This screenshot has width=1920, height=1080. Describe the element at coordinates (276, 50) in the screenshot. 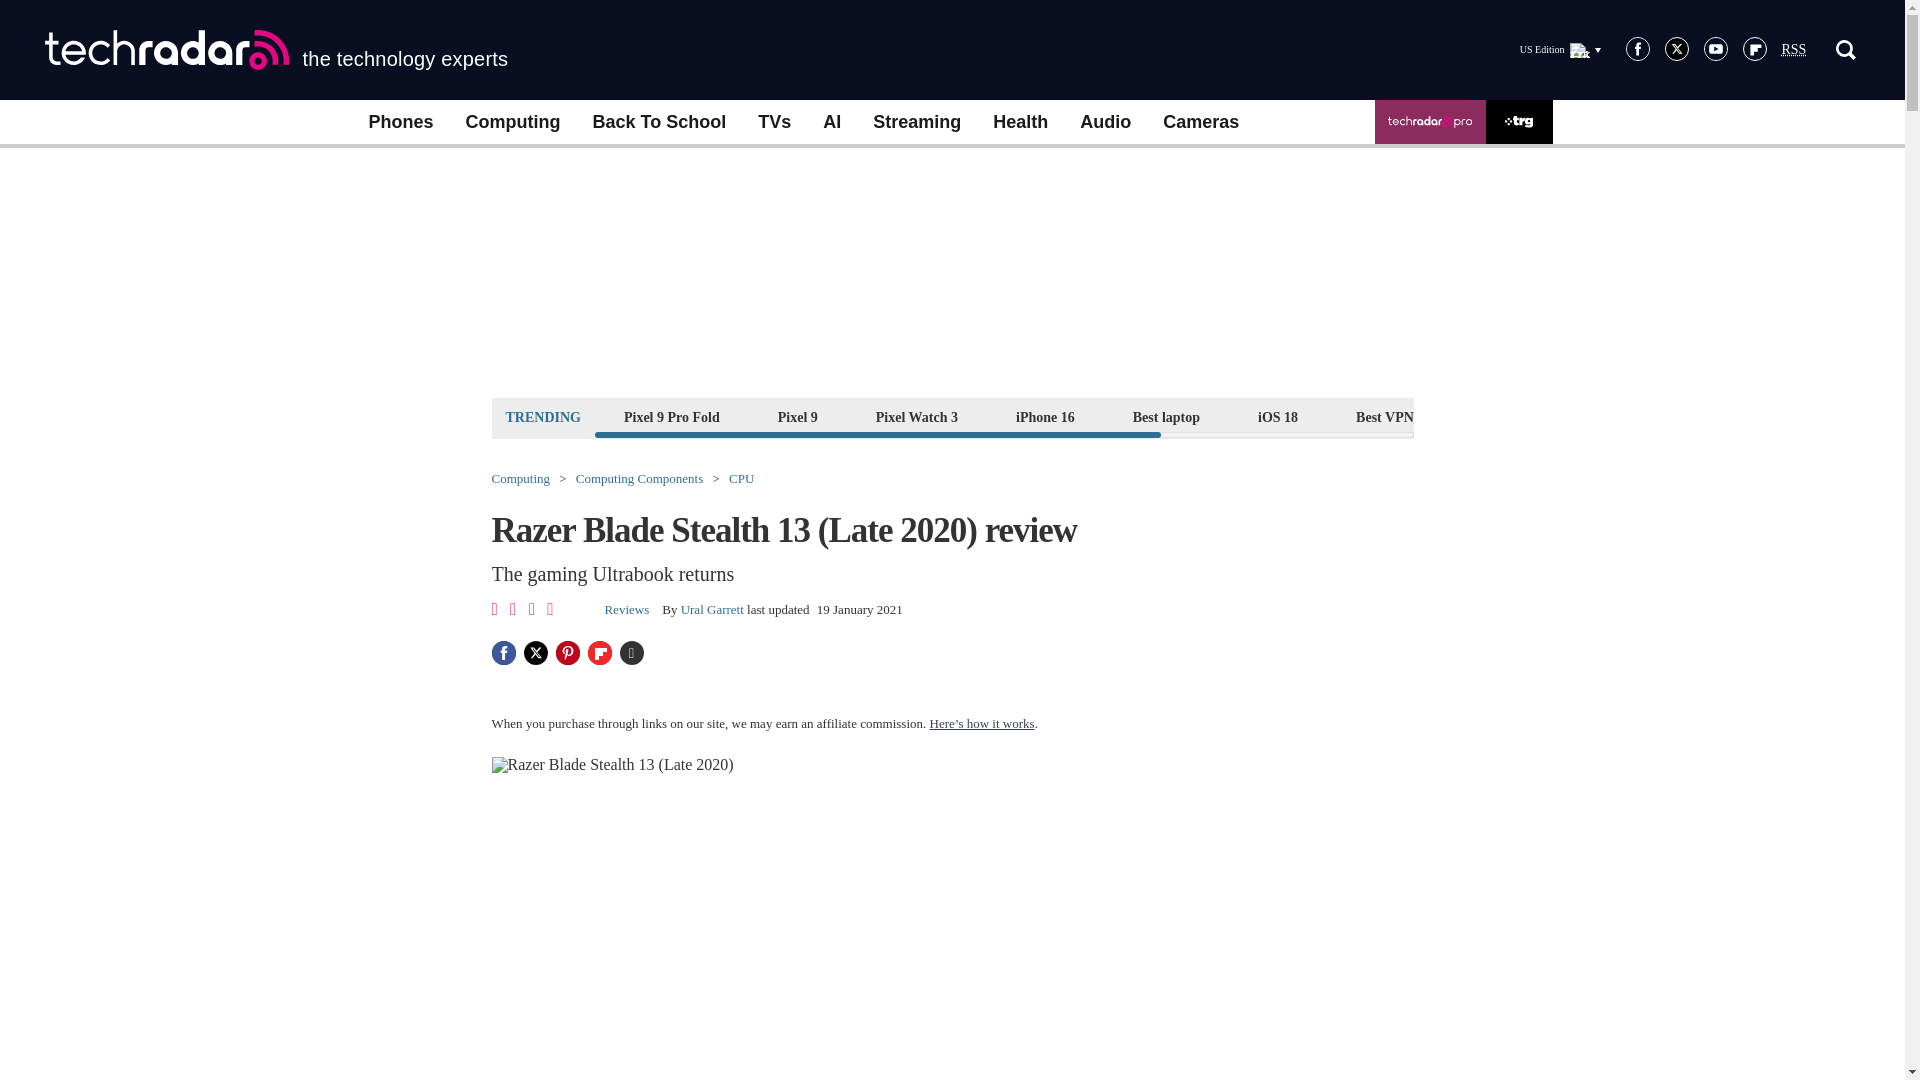

I see `the technology experts` at that location.